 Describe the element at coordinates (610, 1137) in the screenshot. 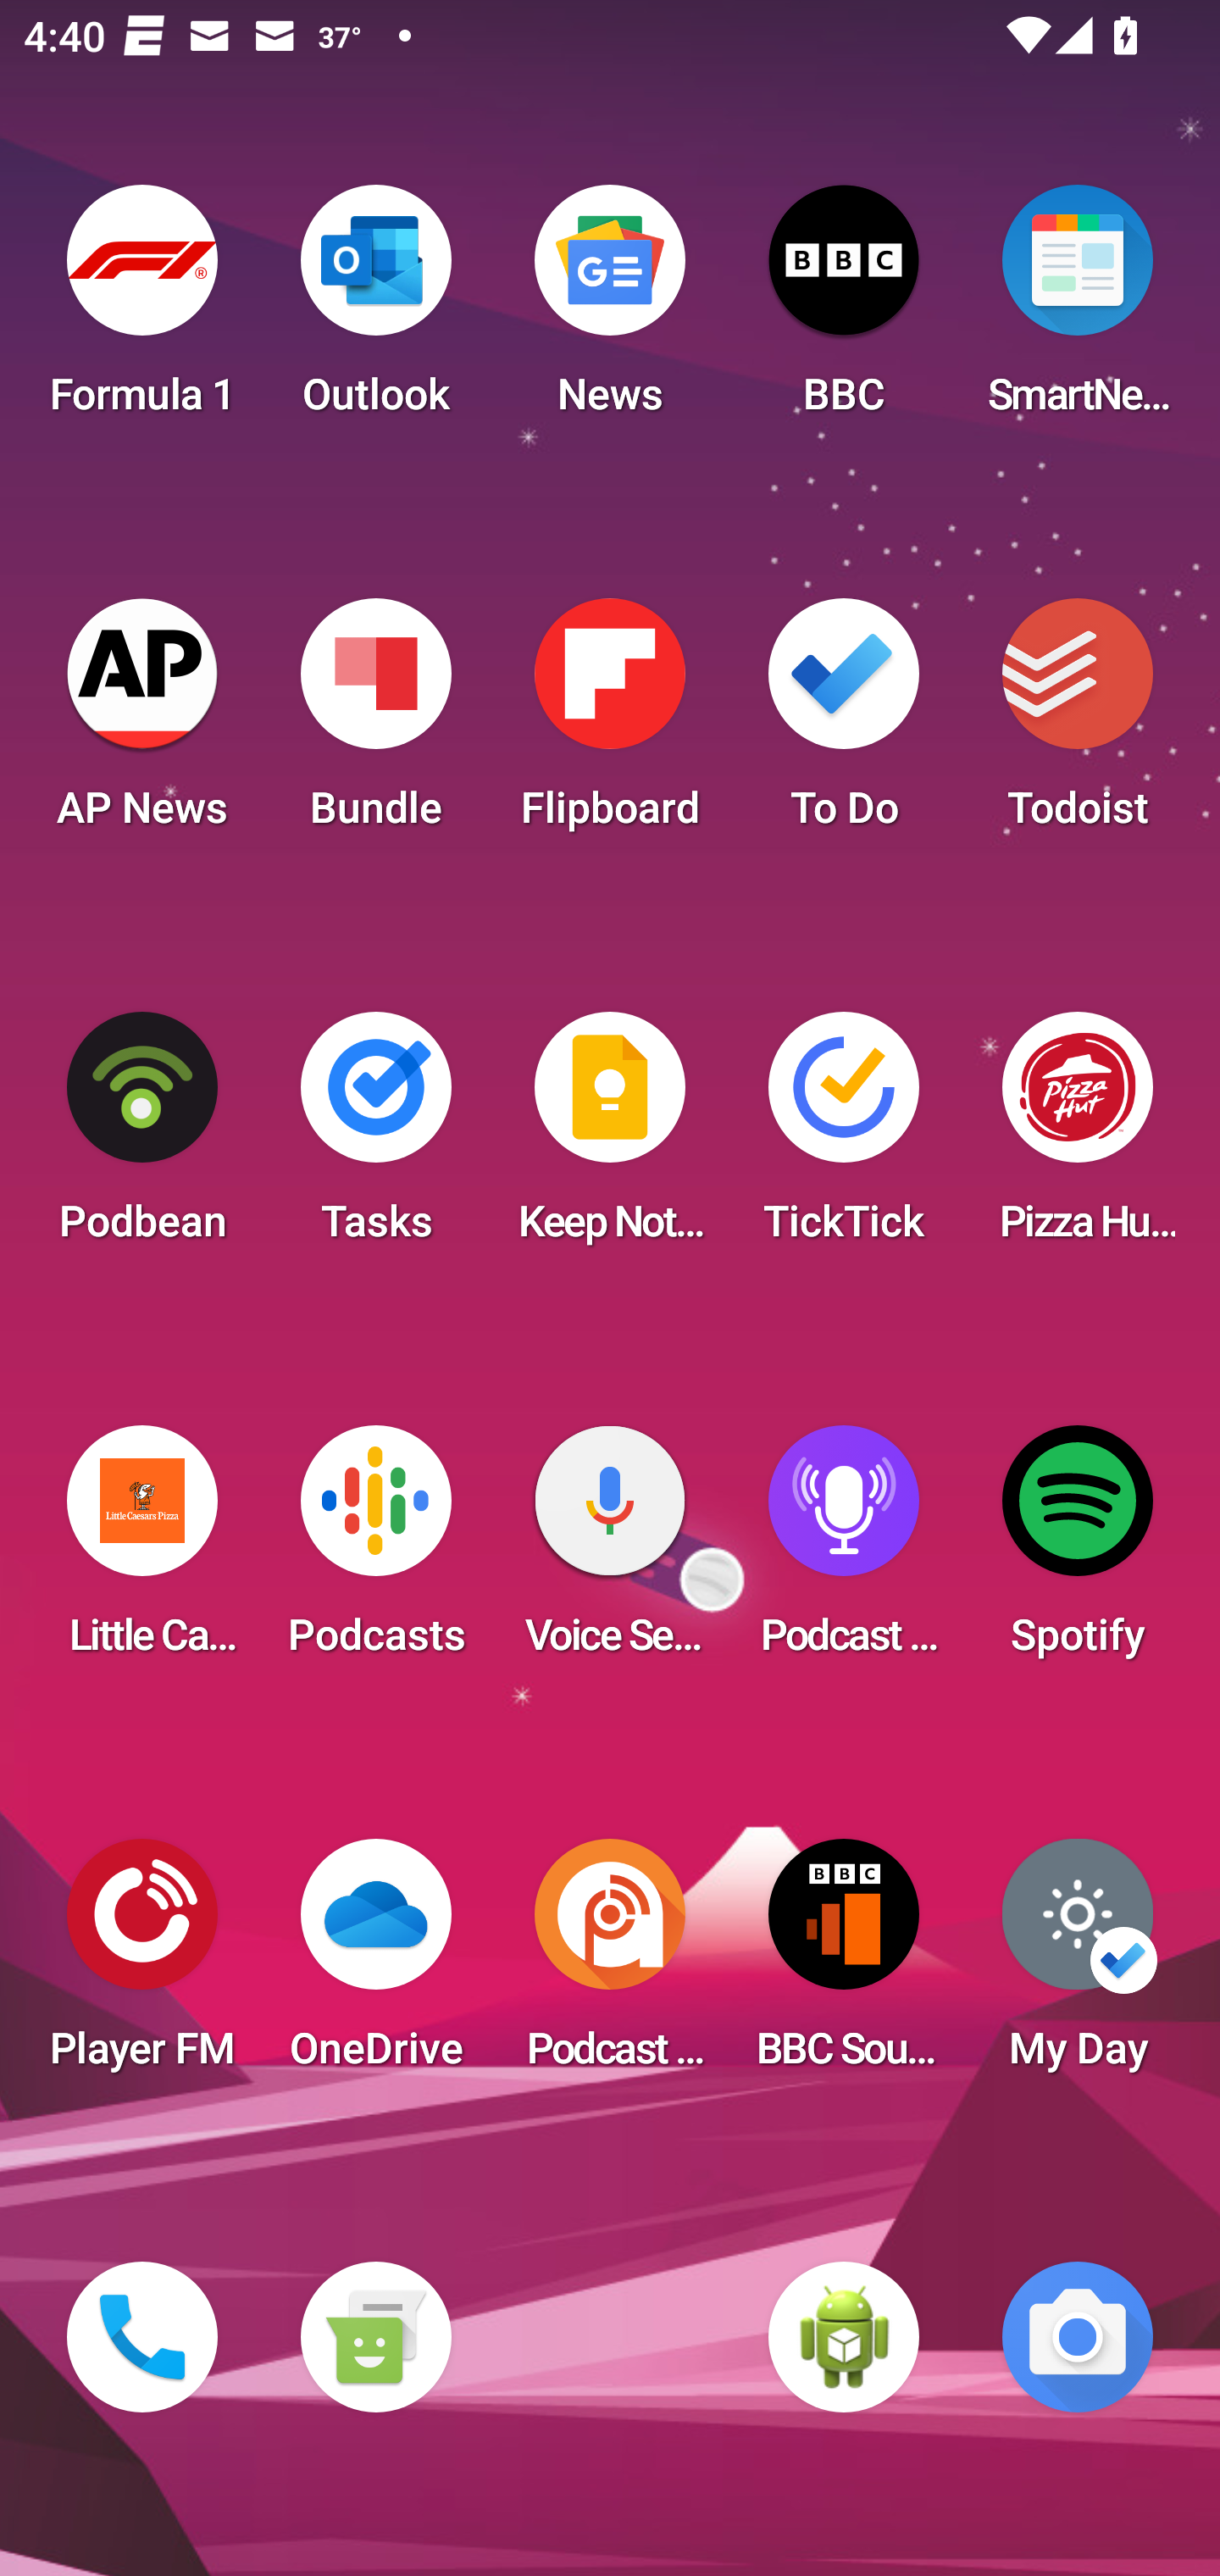

I see `Keep Notes` at that location.